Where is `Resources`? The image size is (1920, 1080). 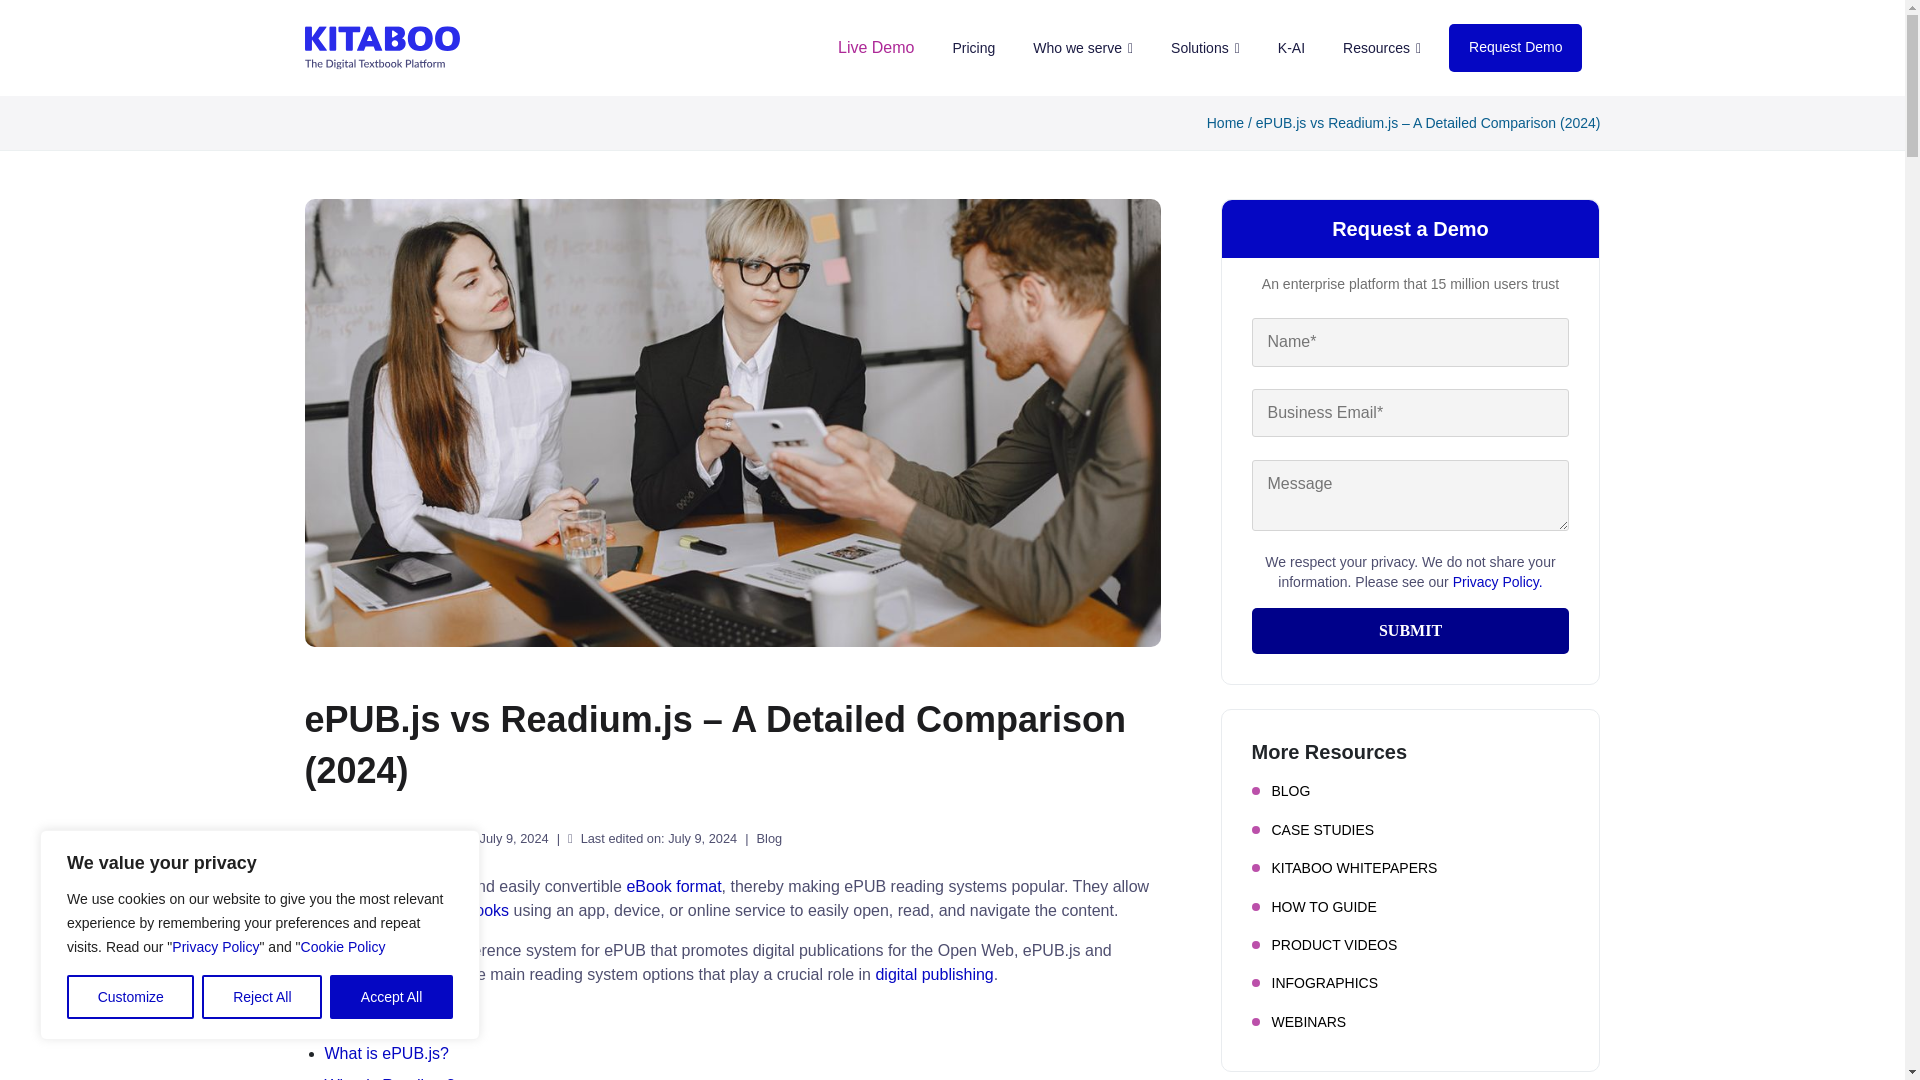
Resources is located at coordinates (1381, 48).